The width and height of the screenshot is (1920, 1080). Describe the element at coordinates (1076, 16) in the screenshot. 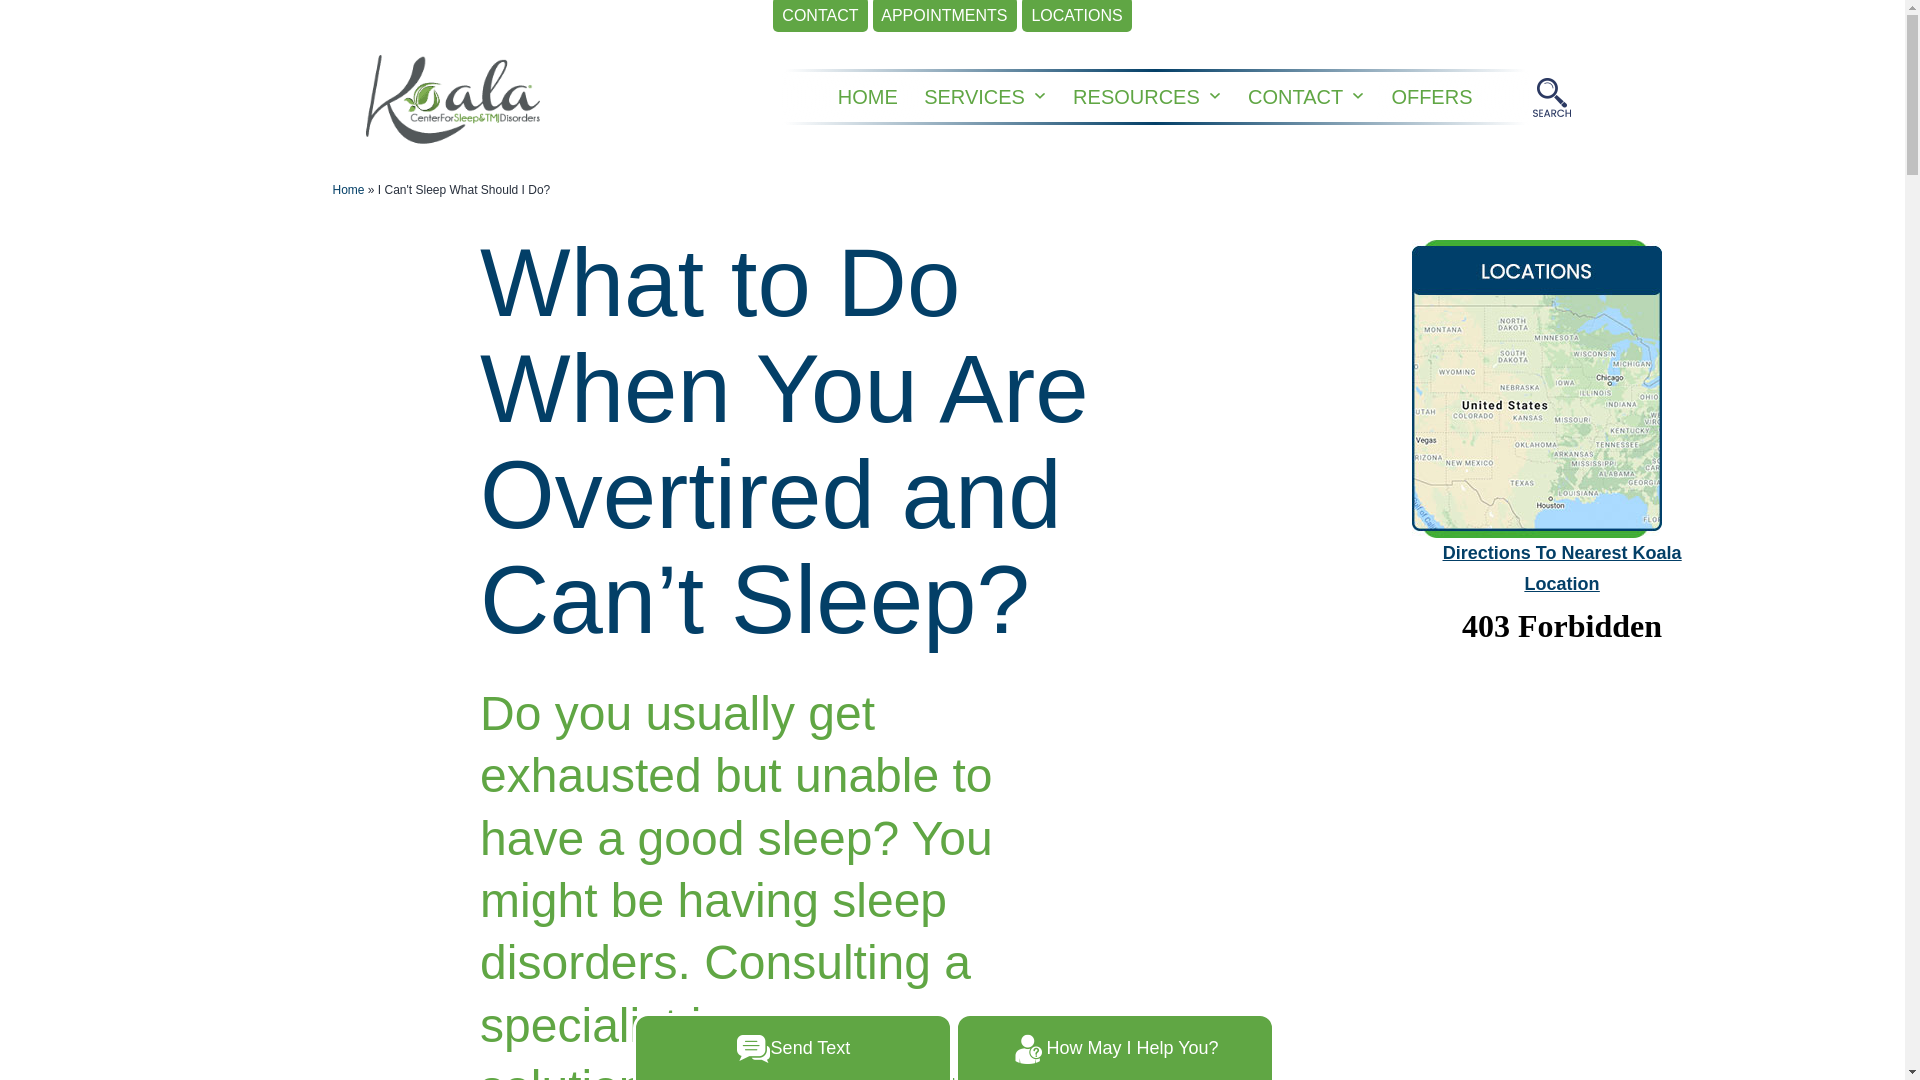

I see `LOCATIONS` at that location.